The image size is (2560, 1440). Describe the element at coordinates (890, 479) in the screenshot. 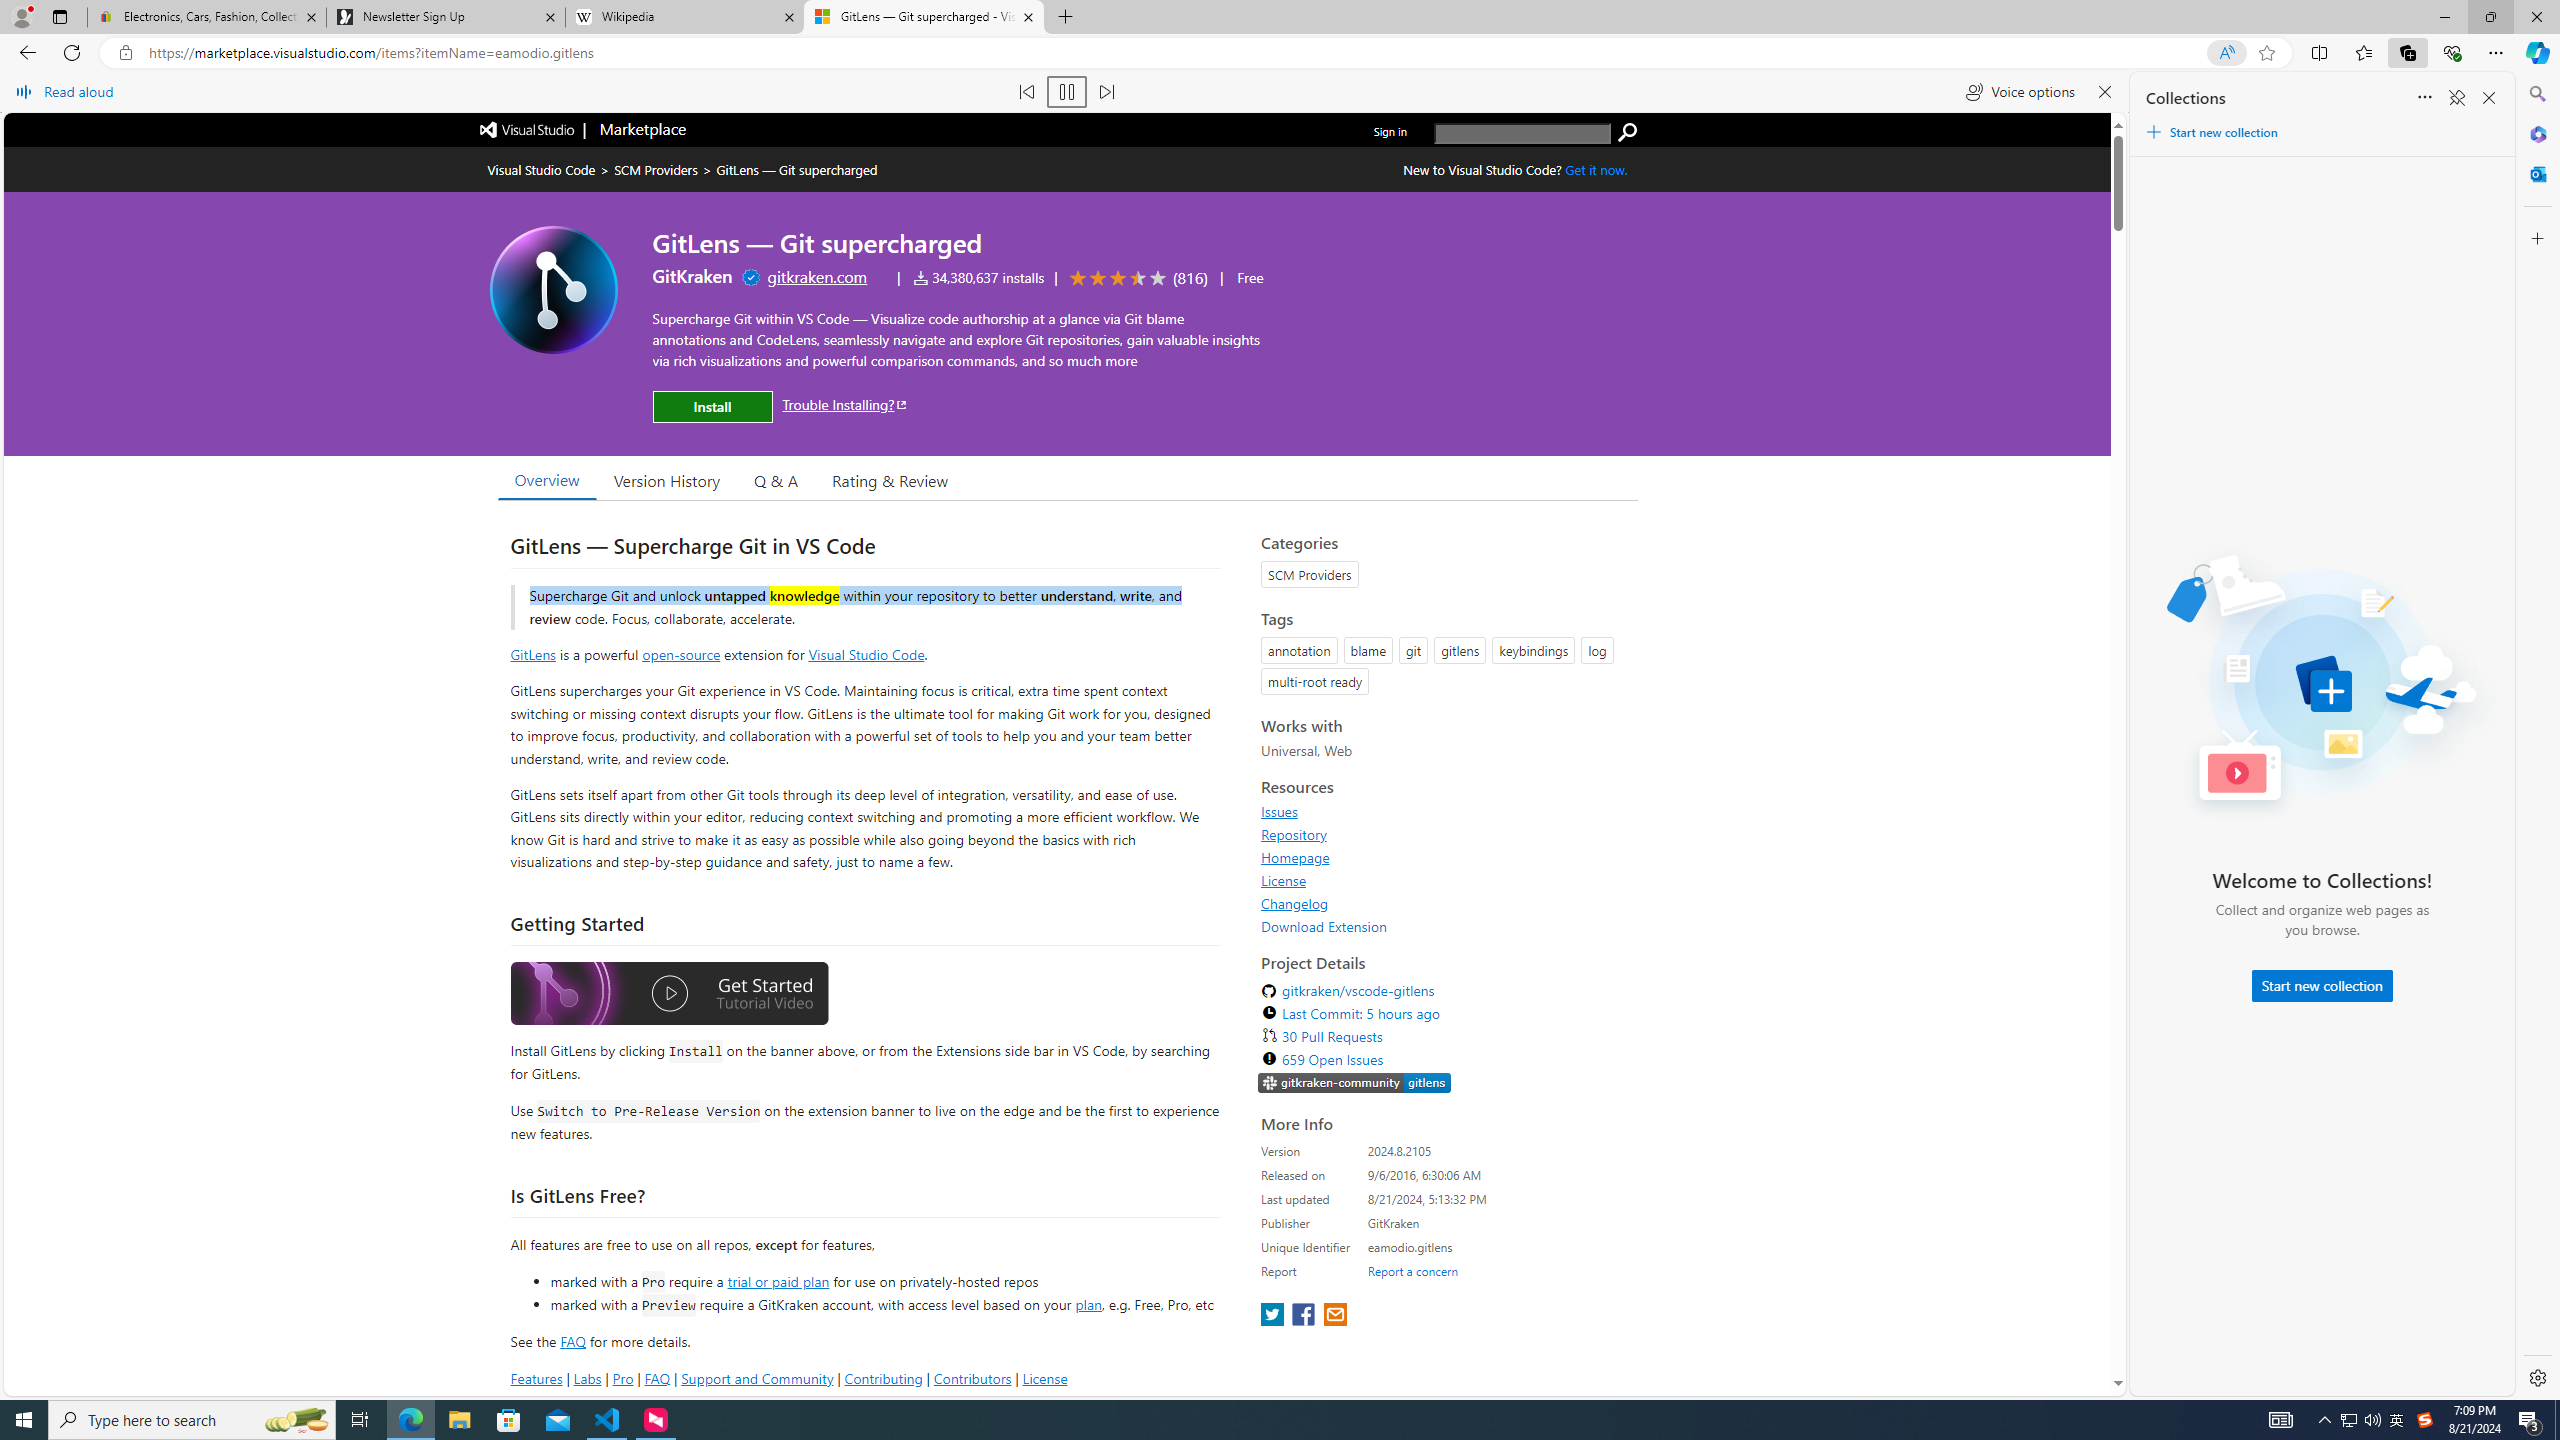

I see `Rating & Review` at that location.